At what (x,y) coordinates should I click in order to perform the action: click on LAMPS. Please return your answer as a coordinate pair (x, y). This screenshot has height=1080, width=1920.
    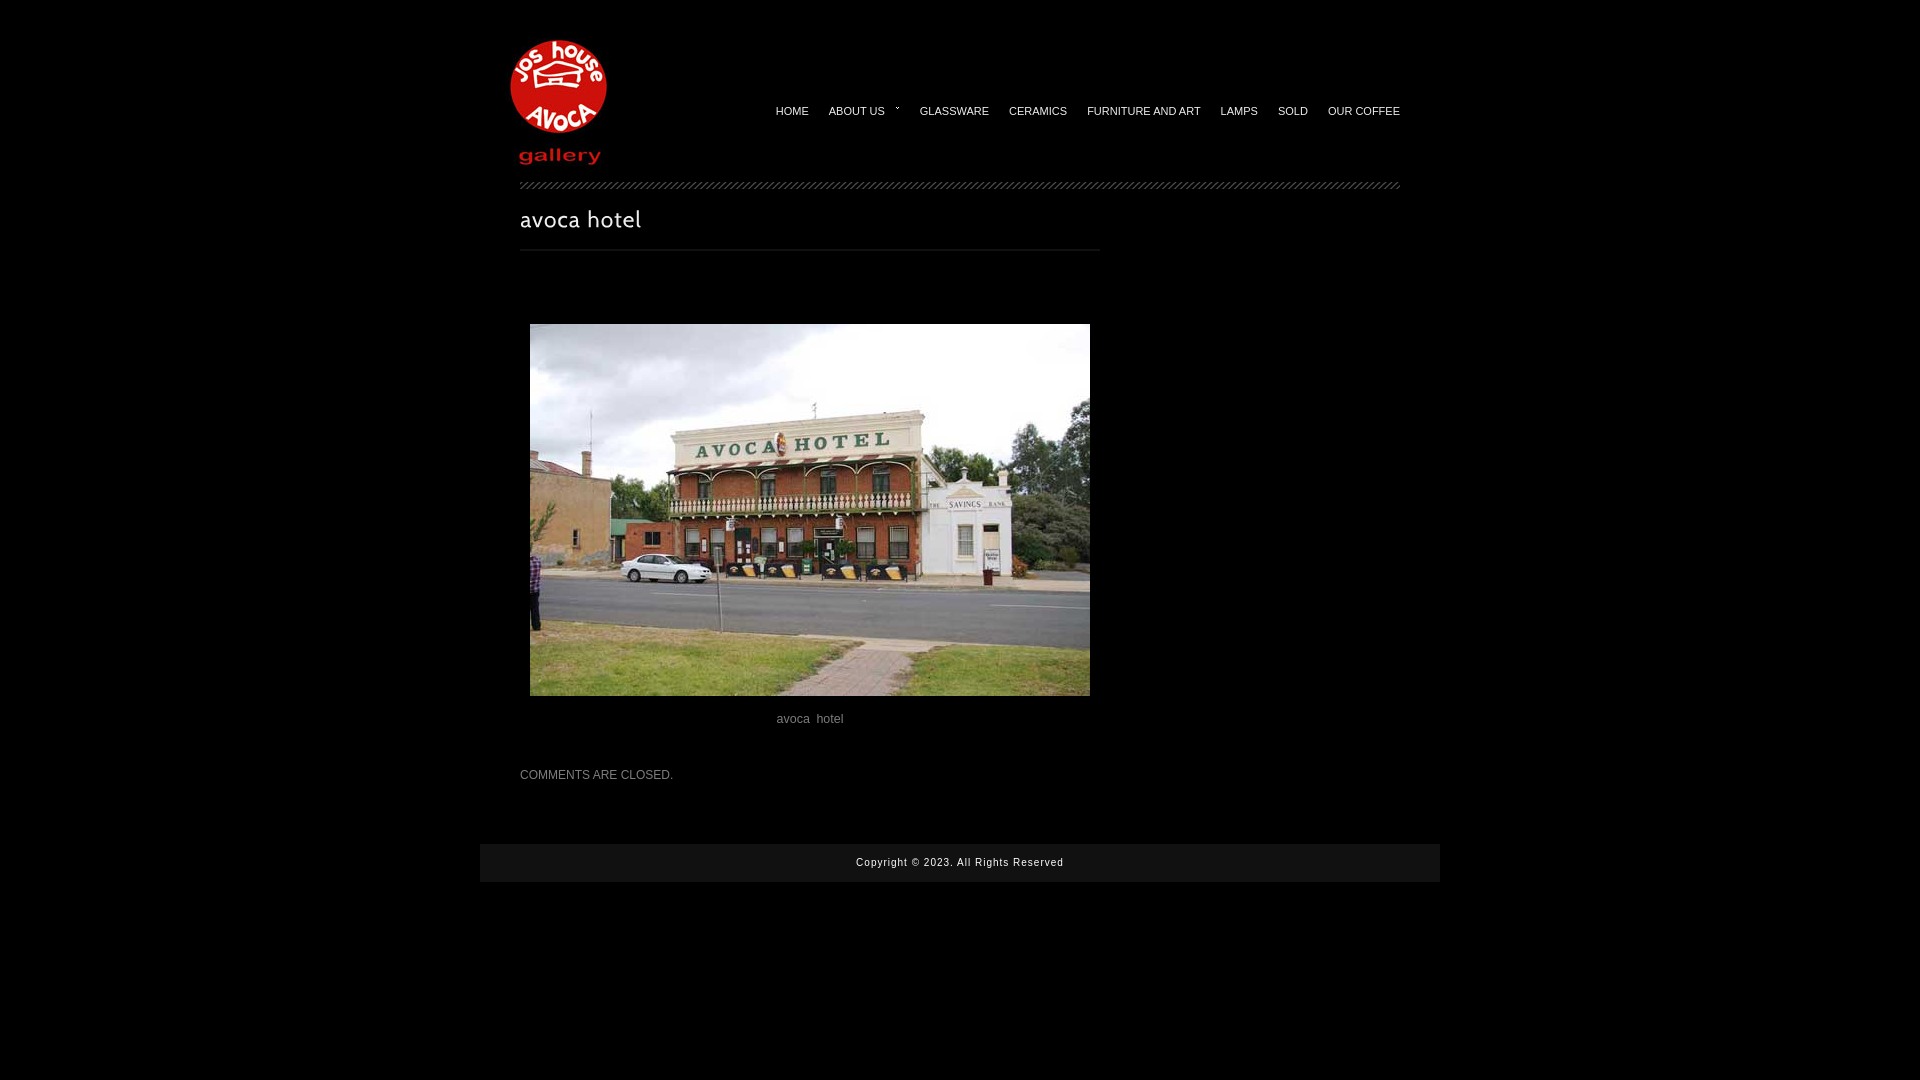
    Looking at the image, I should click on (1240, 109).